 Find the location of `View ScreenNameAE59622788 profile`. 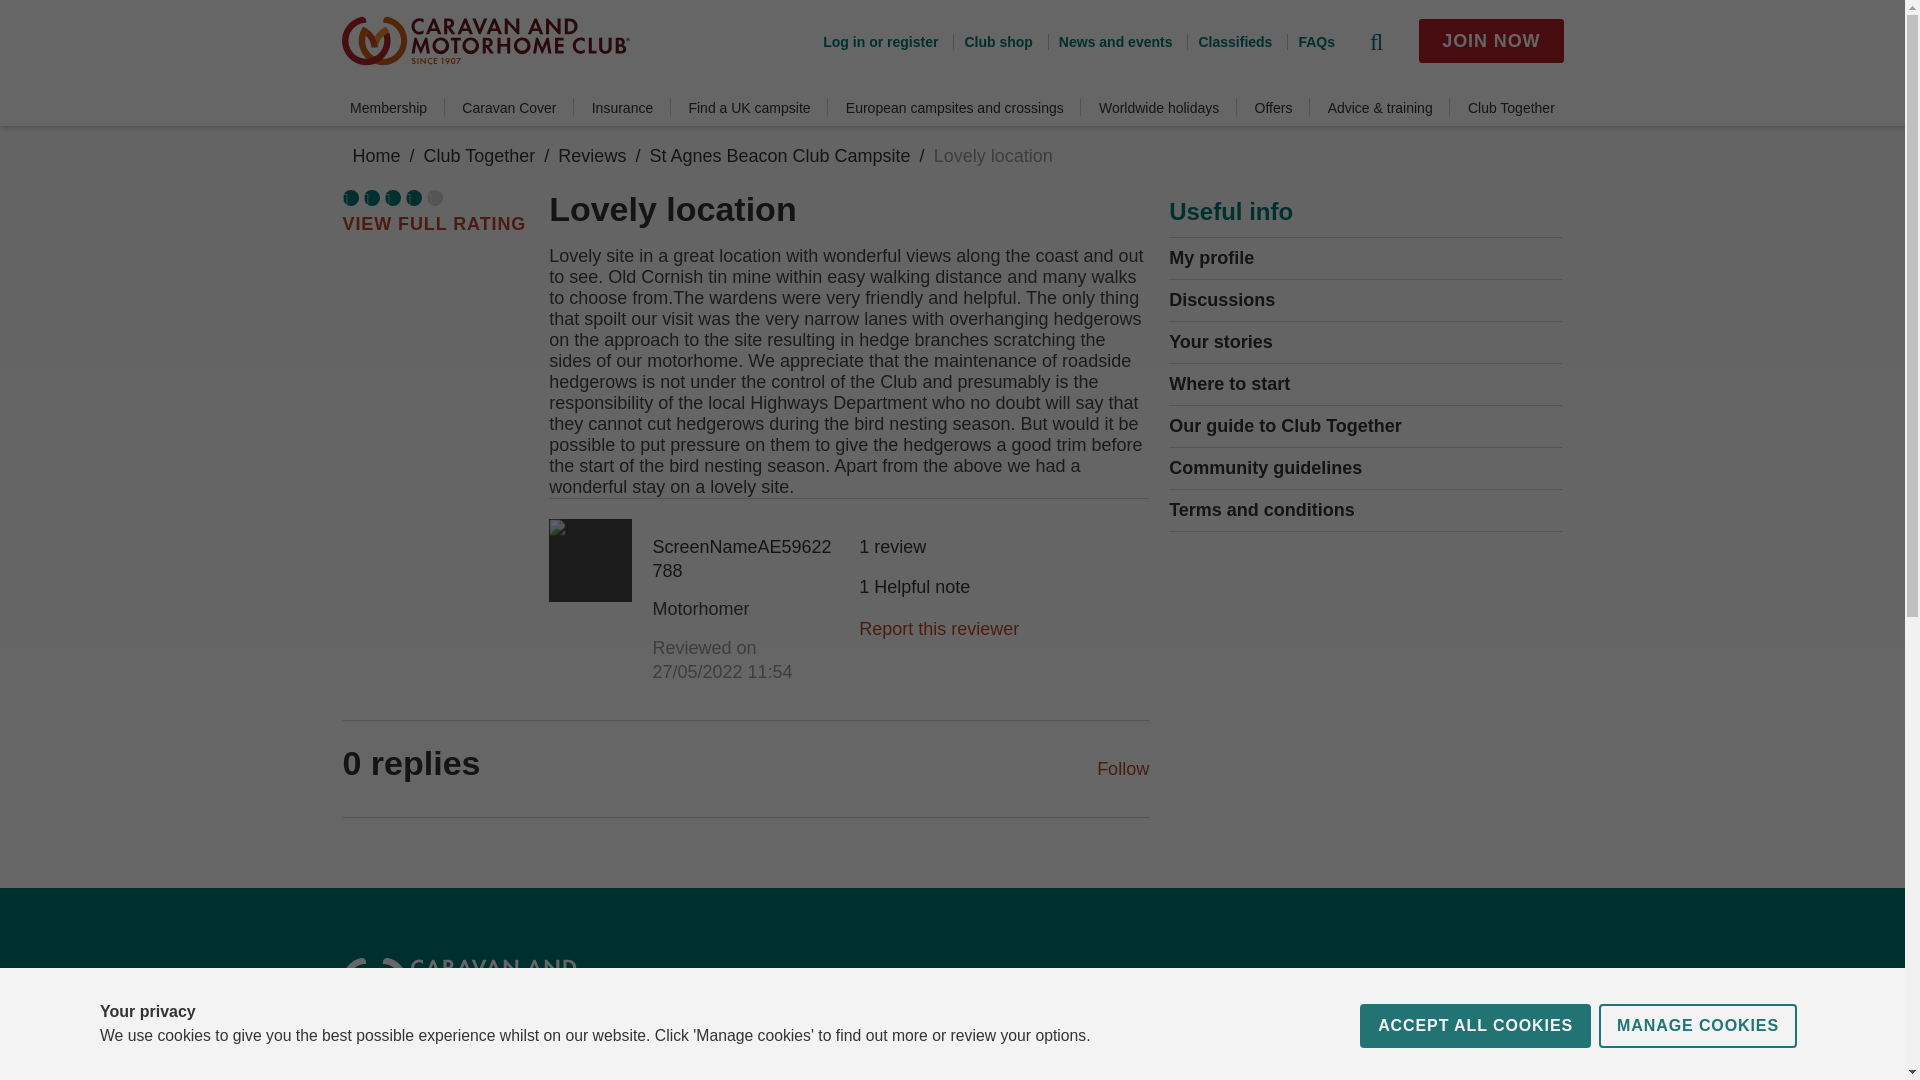

View ScreenNameAE59622788 profile is located at coordinates (746, 558).